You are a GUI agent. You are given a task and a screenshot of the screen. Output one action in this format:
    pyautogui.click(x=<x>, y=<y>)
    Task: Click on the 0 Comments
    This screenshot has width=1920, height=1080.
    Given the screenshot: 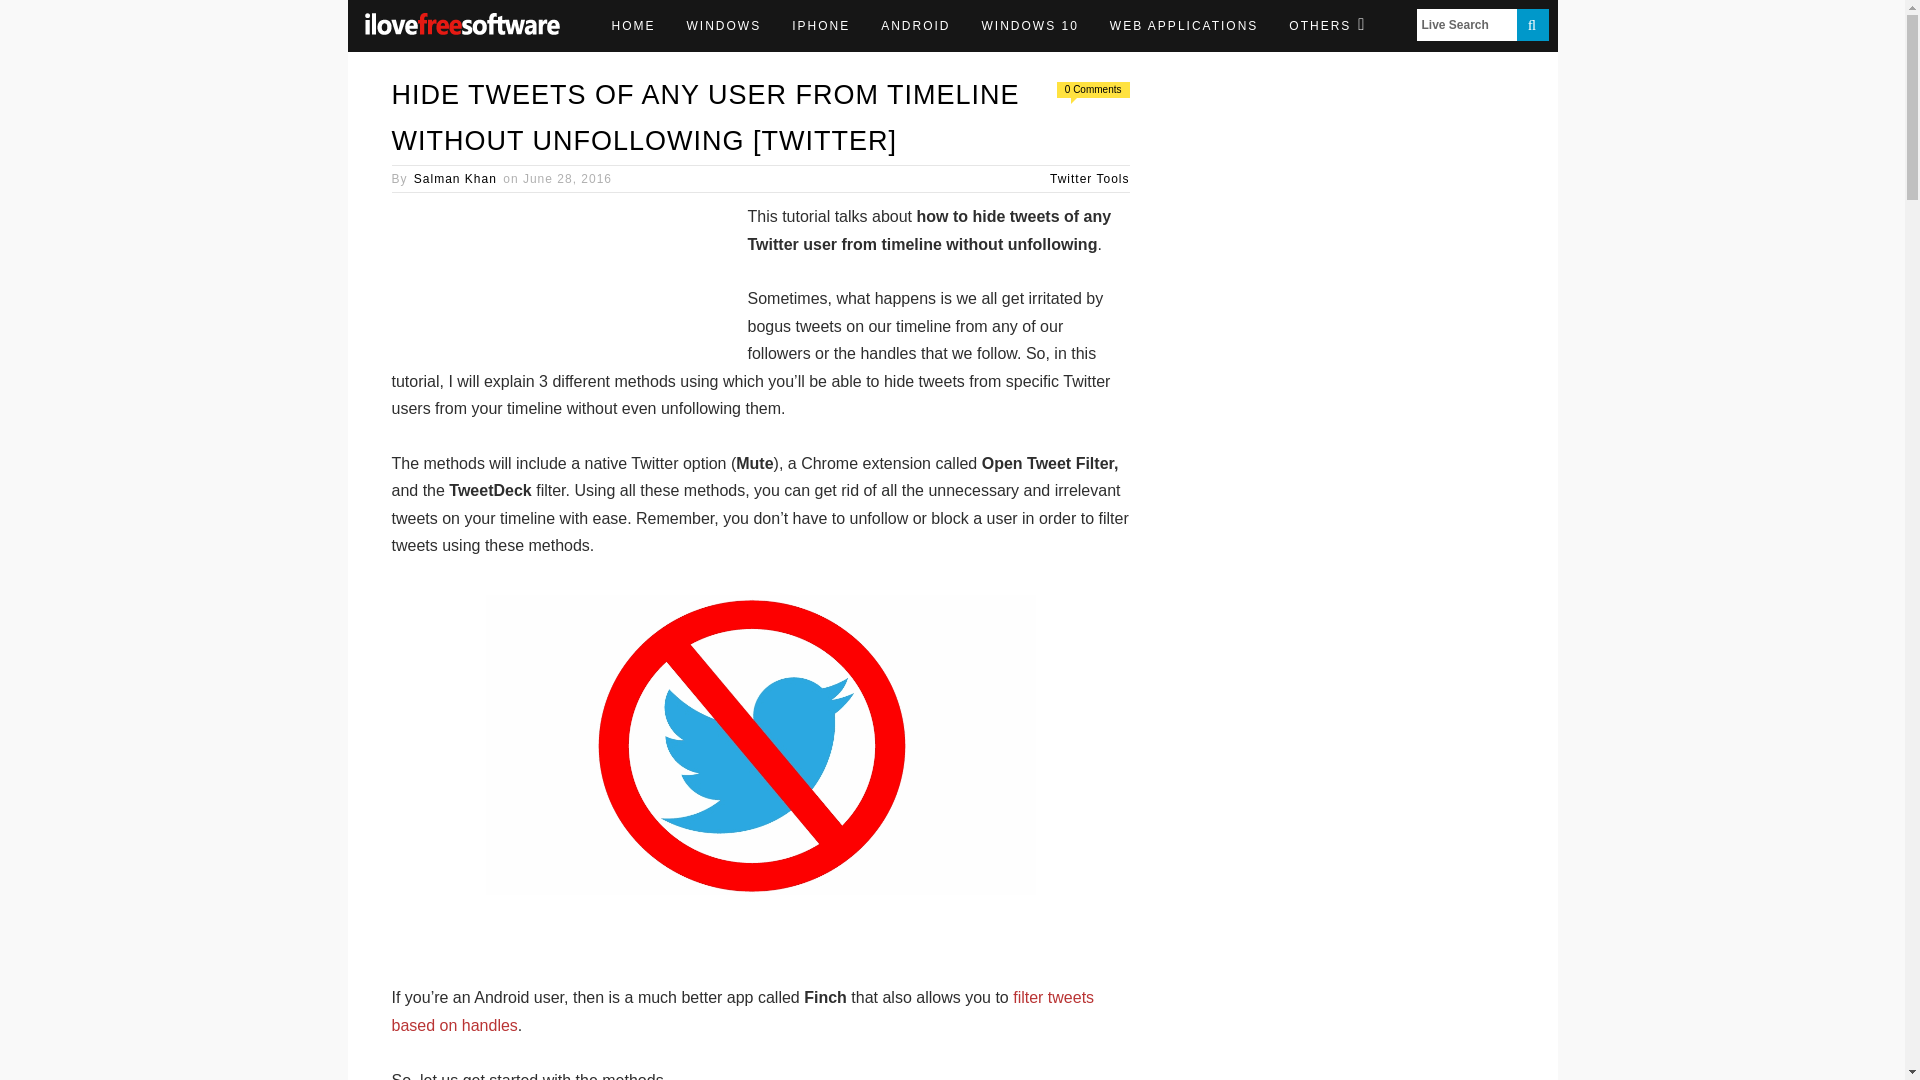 What is the action you would take?
    pyautogui.click(x=1093, y=90)
    